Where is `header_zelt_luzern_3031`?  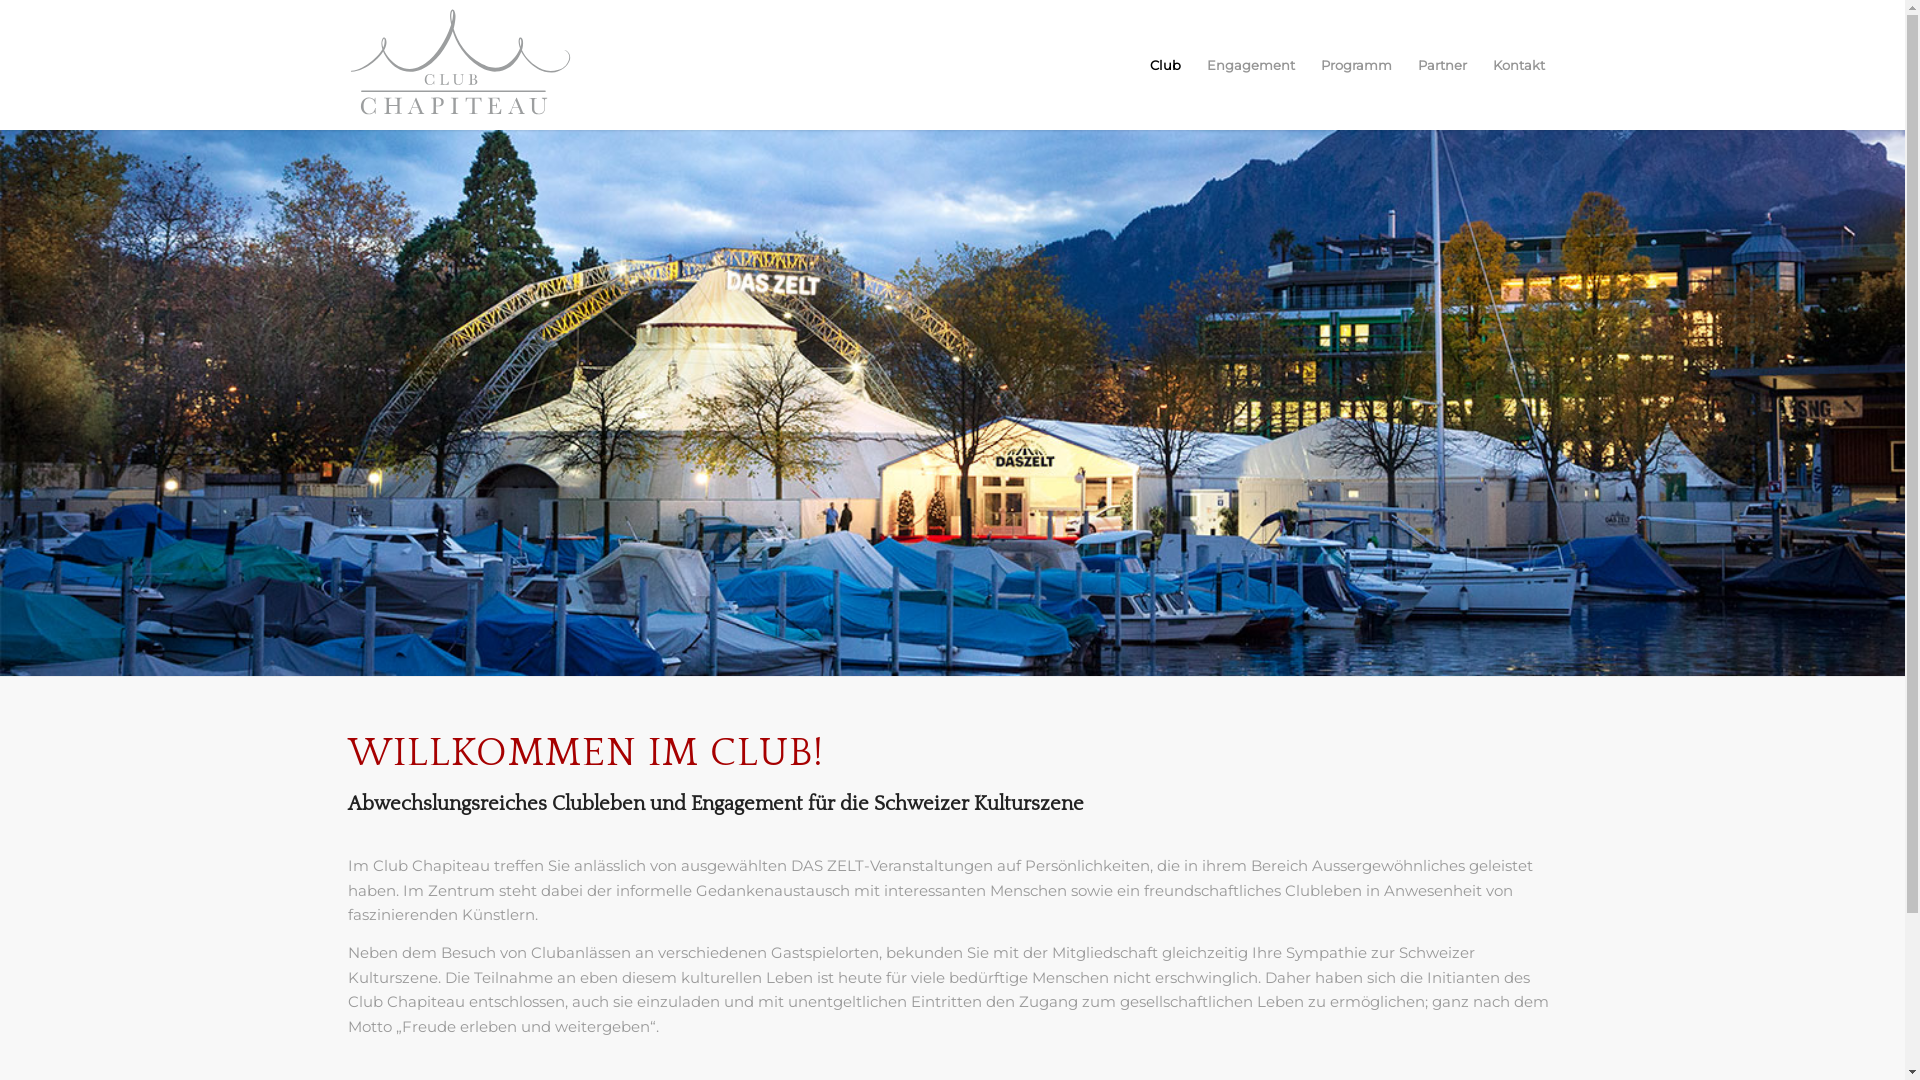
header_zelt_luzern_3031 is located at coordinates (952, 403).